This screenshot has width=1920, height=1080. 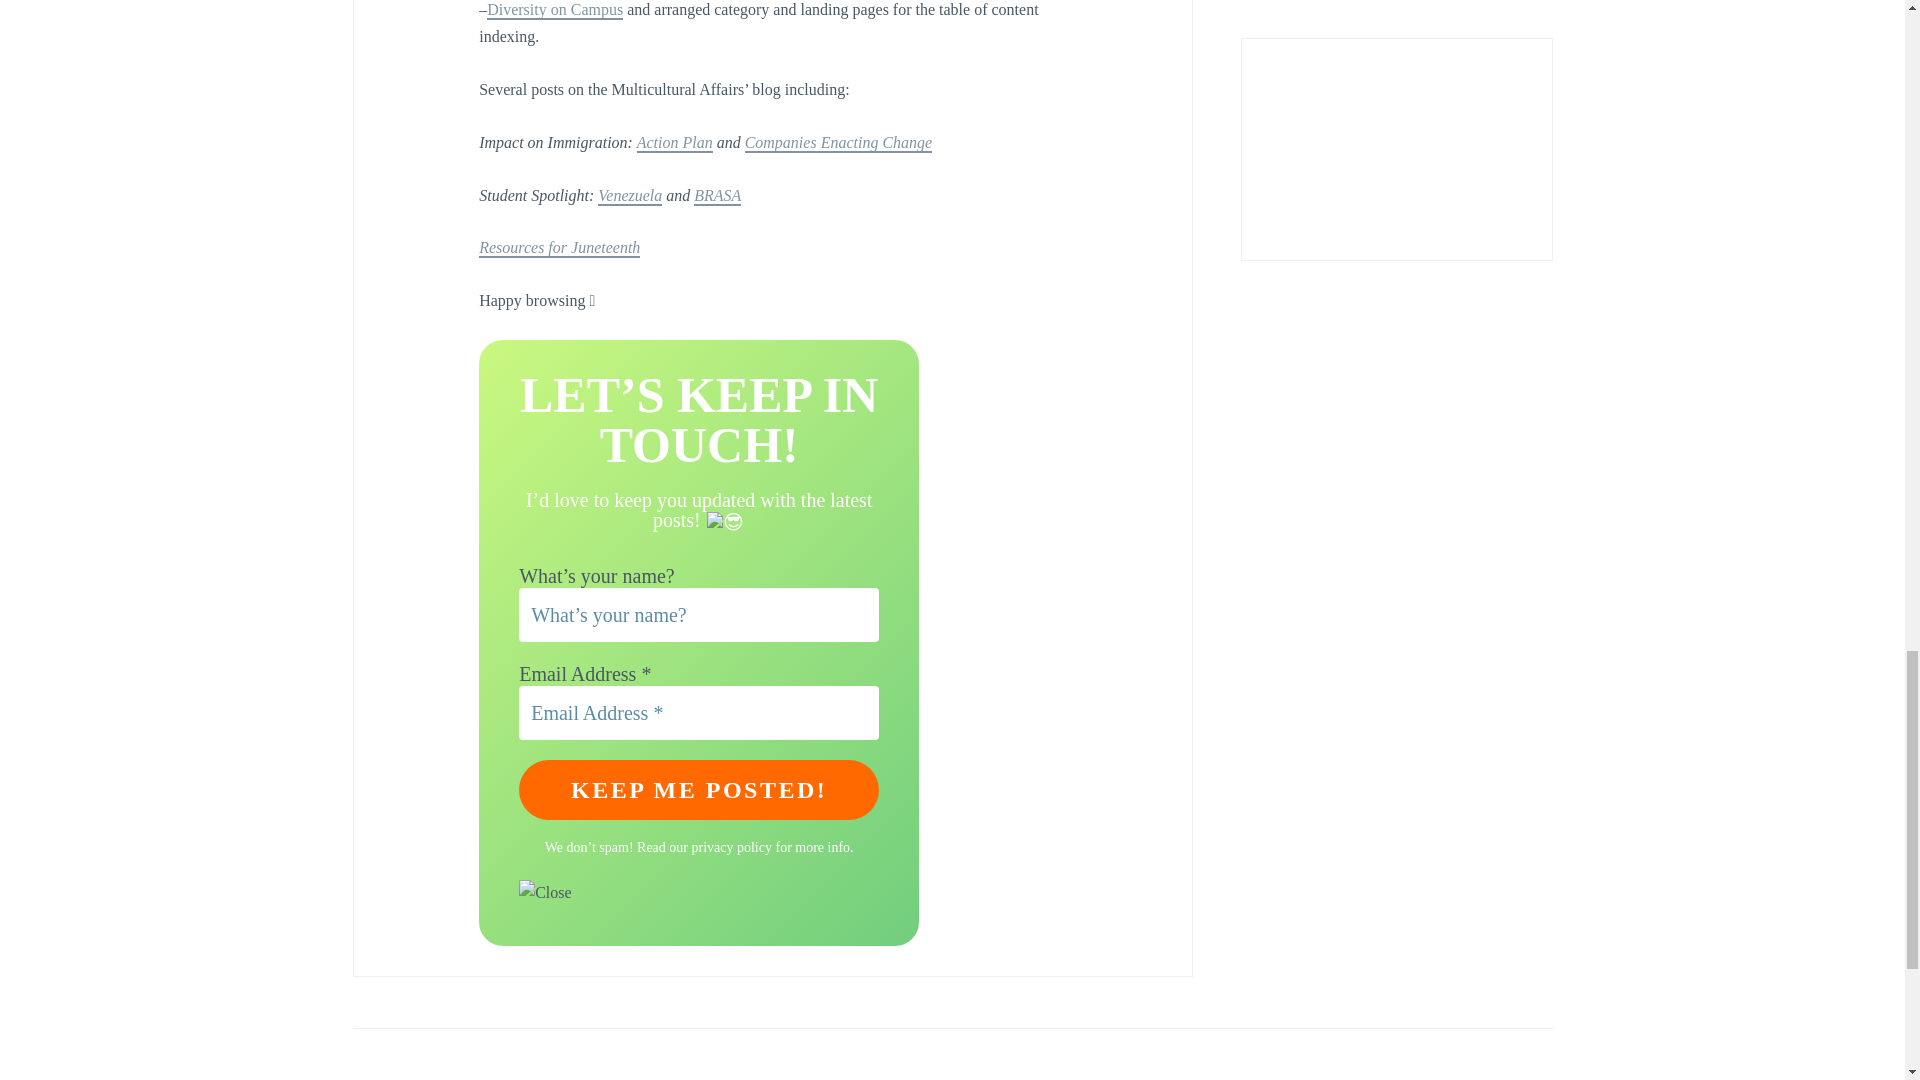 I want to click on Email Address, so click(x=698, y=712).